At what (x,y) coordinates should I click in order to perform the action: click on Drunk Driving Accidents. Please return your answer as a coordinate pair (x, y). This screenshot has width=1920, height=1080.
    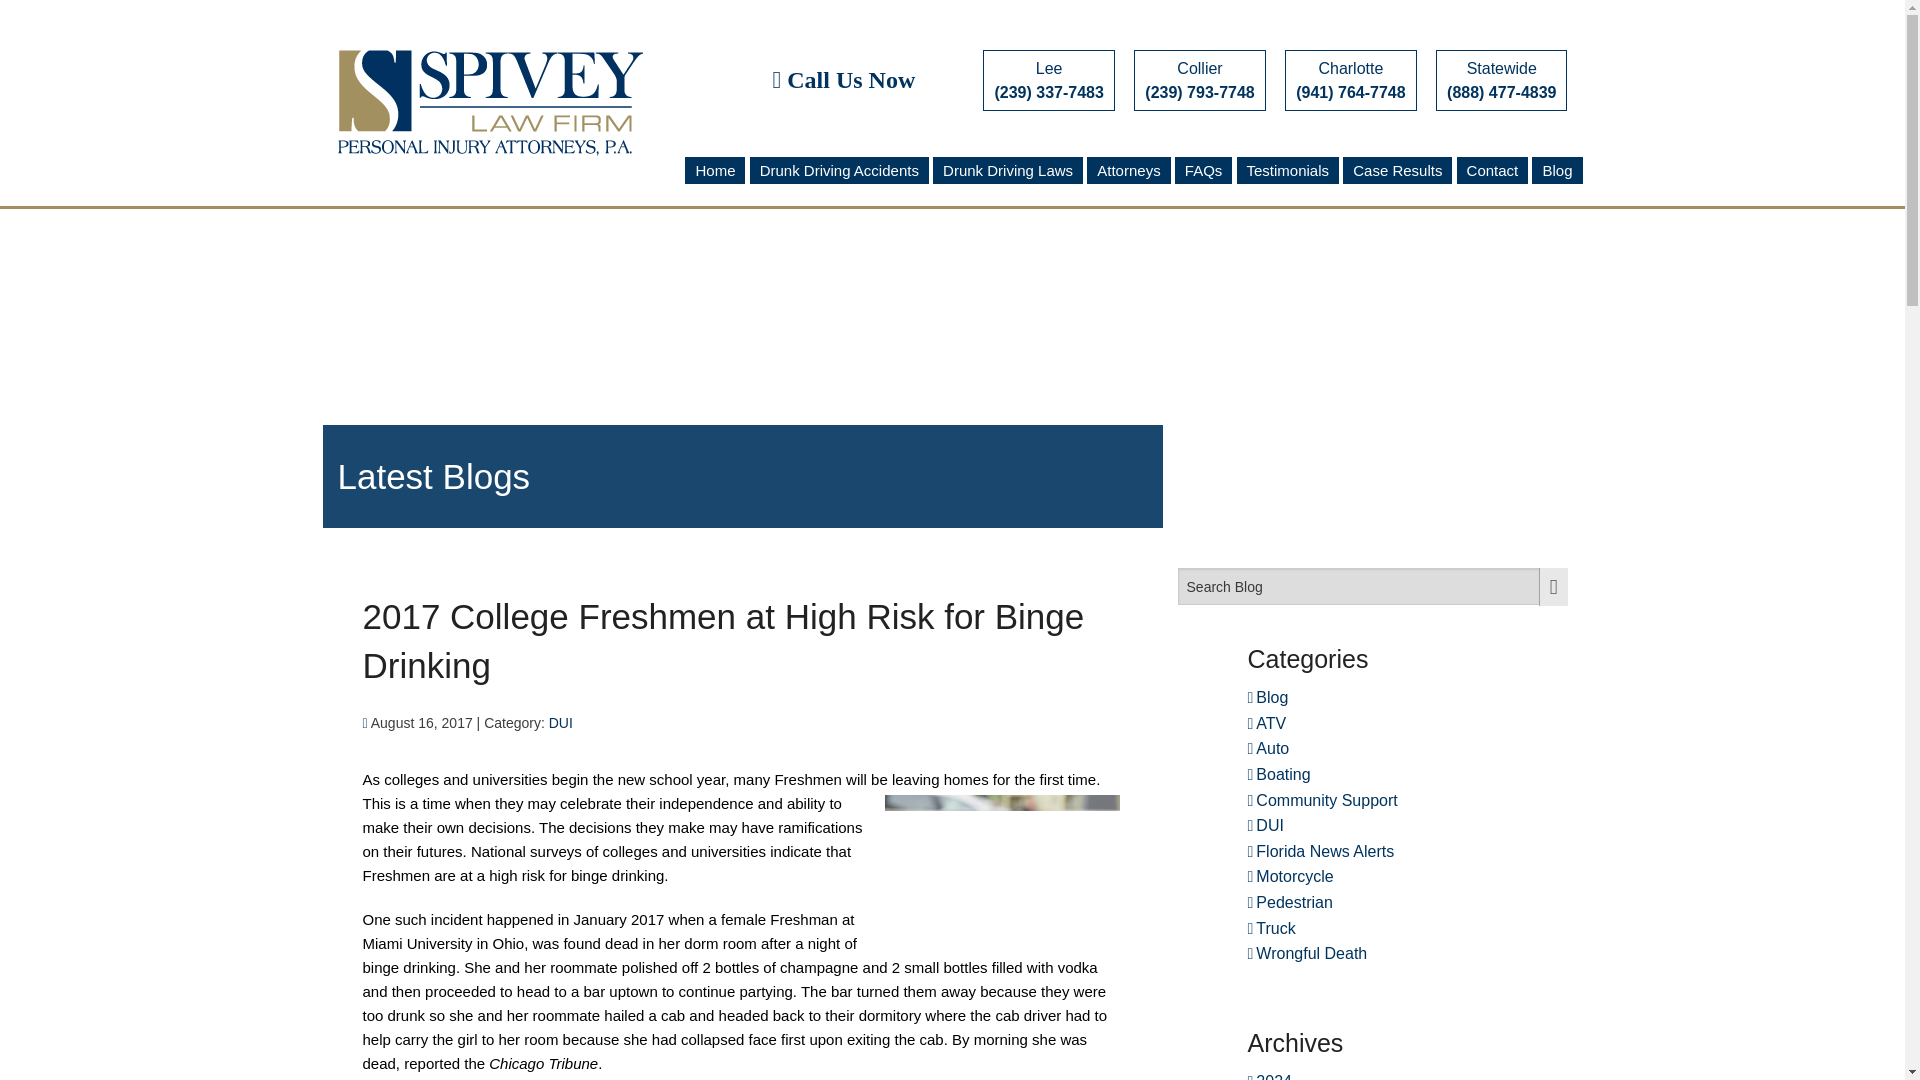
    Looking at the image, I should click on (840, 170).